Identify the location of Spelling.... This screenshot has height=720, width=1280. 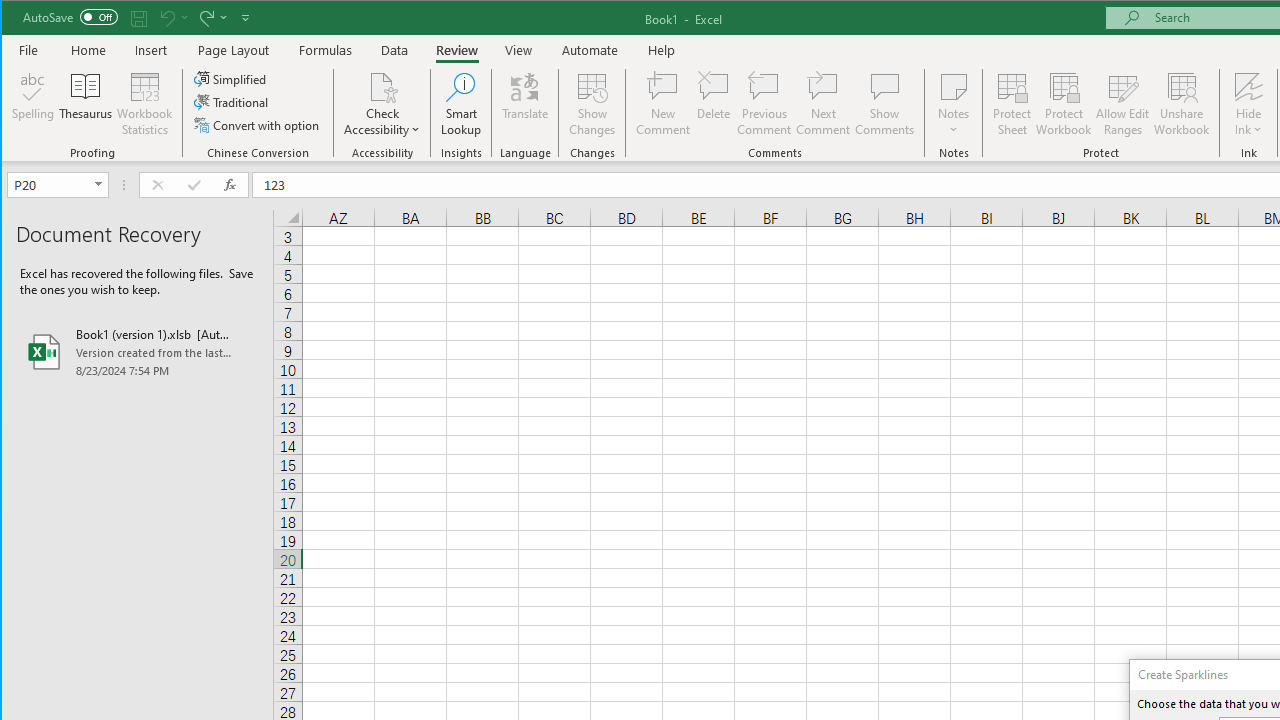
(34, 104).